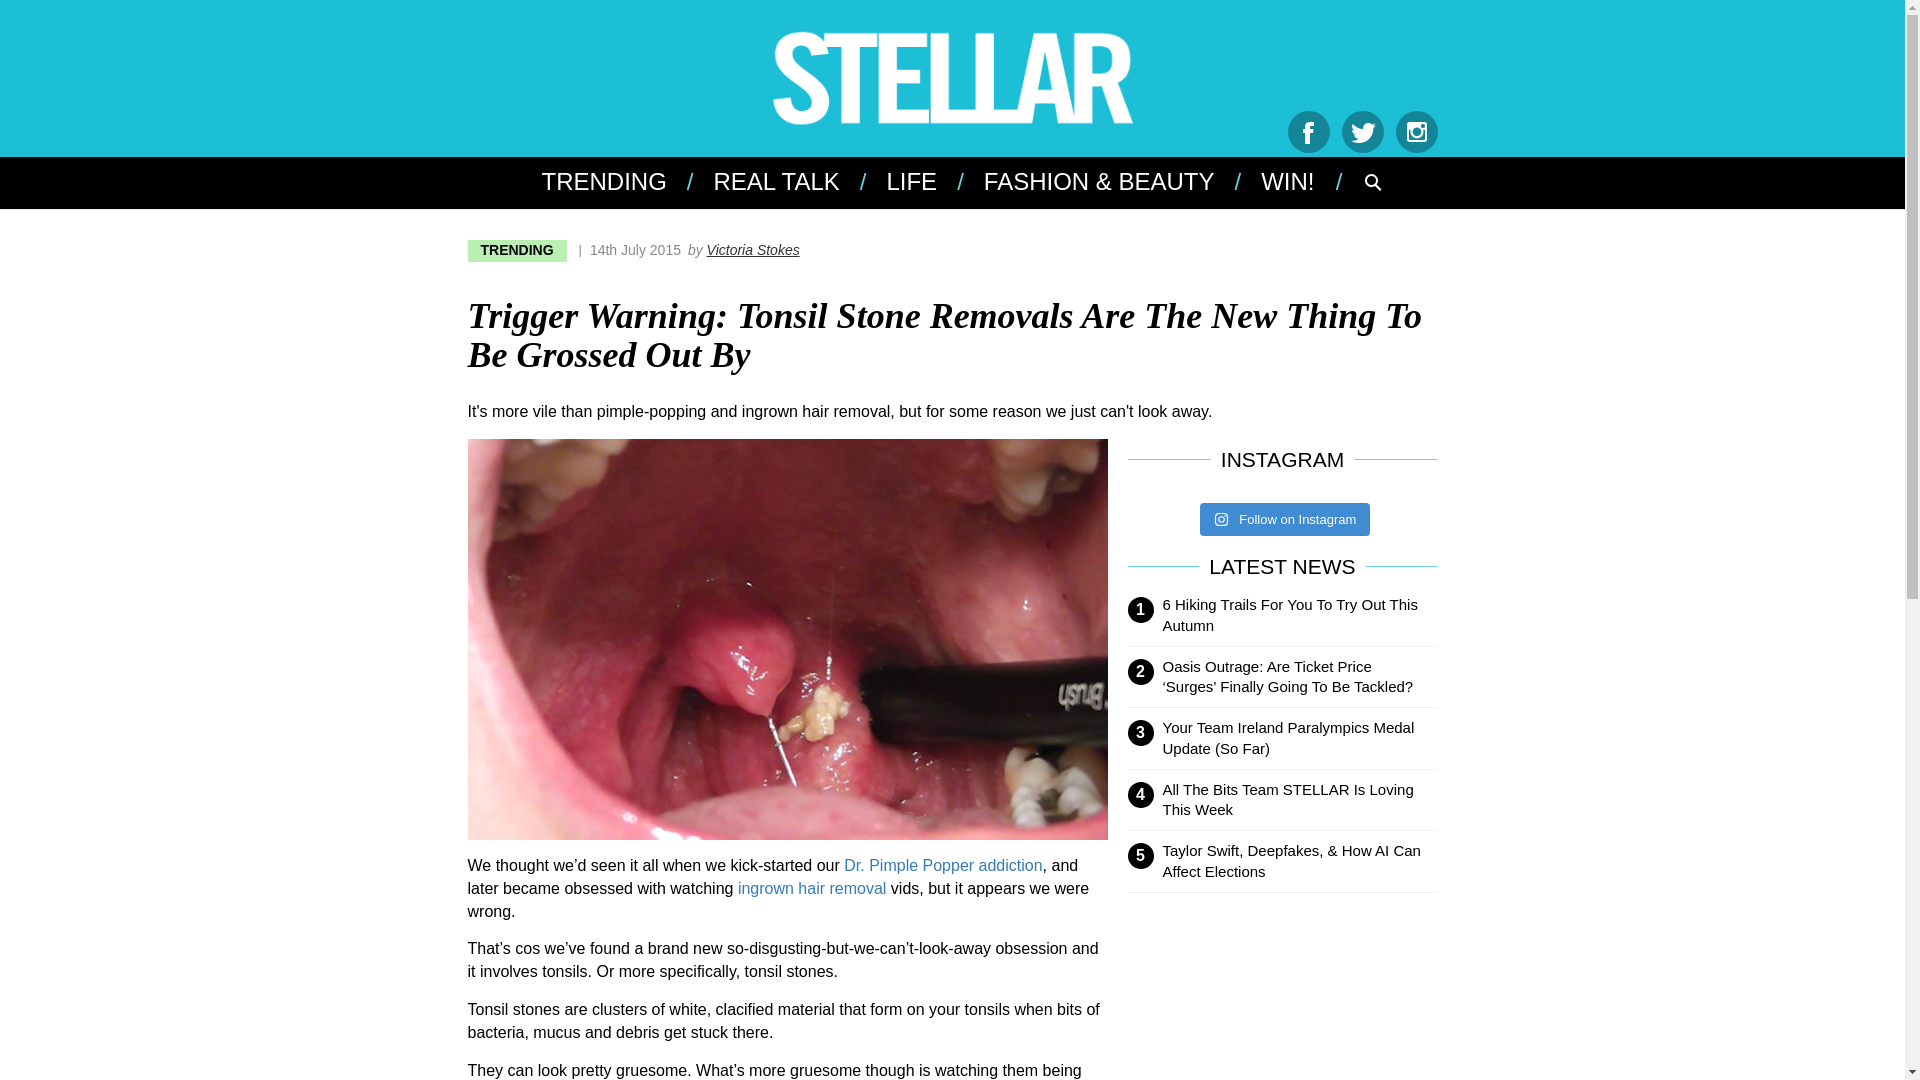  What do you see at coordinates (1285, 520) in the screenshot?
I see `Follow on Instagram` at bounding box center [1285, 520].